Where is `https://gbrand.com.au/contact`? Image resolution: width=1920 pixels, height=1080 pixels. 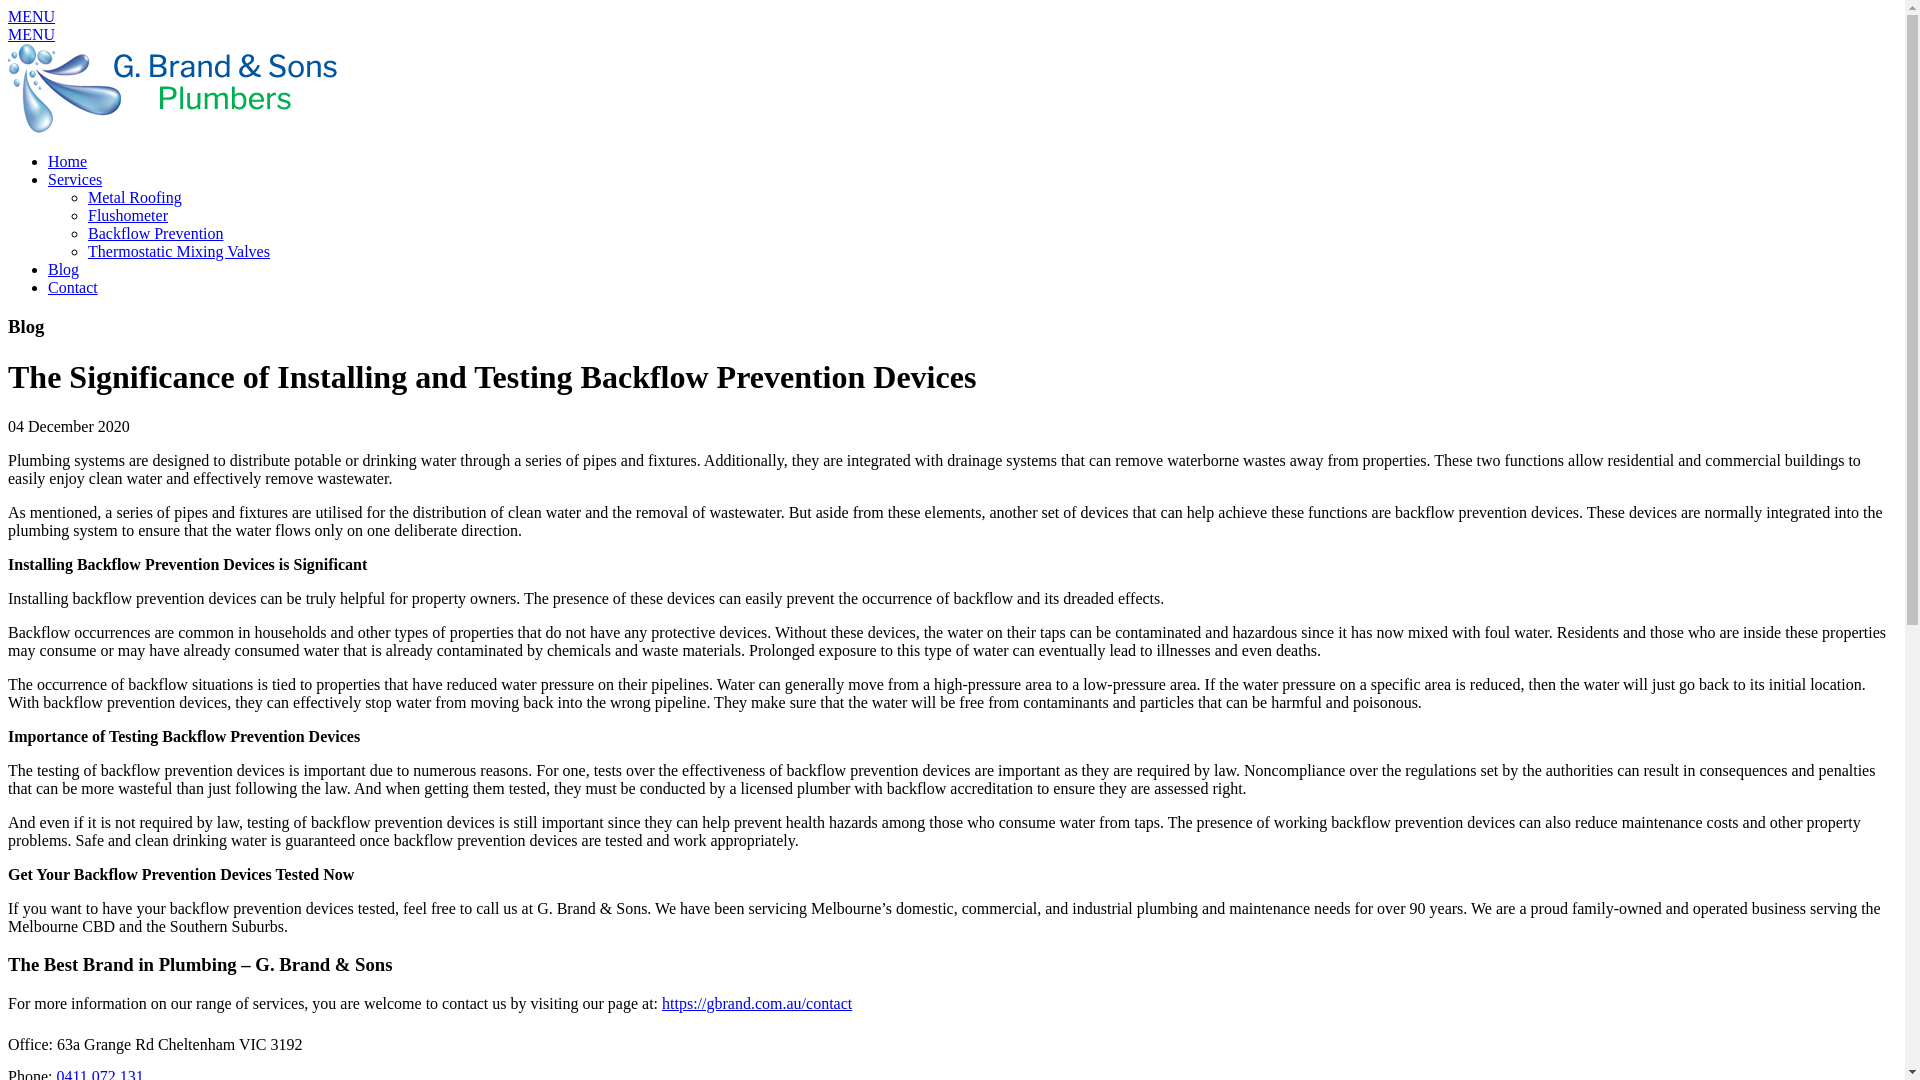
https://gbrand.com.au/contact is located at coordinates (757, 1004).